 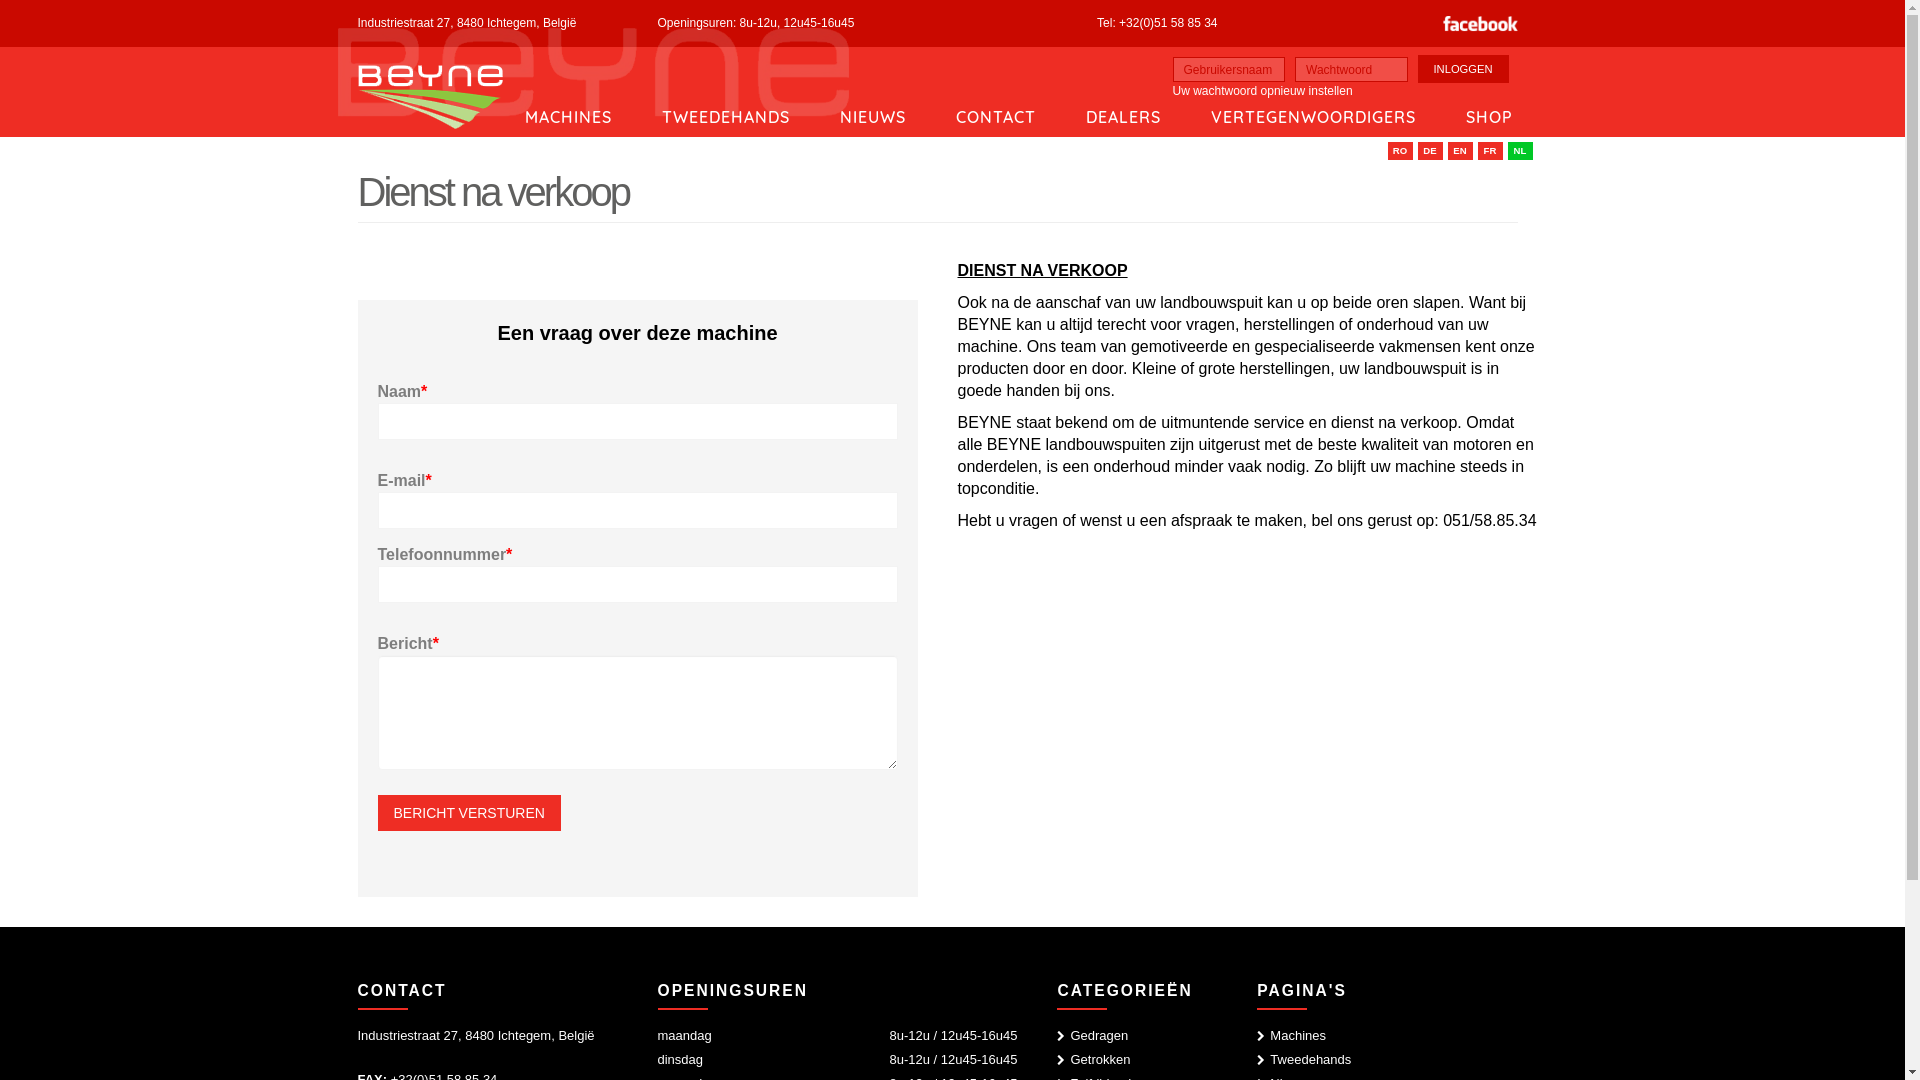 I want to click on MACHINES, so click(x=568, y=110).